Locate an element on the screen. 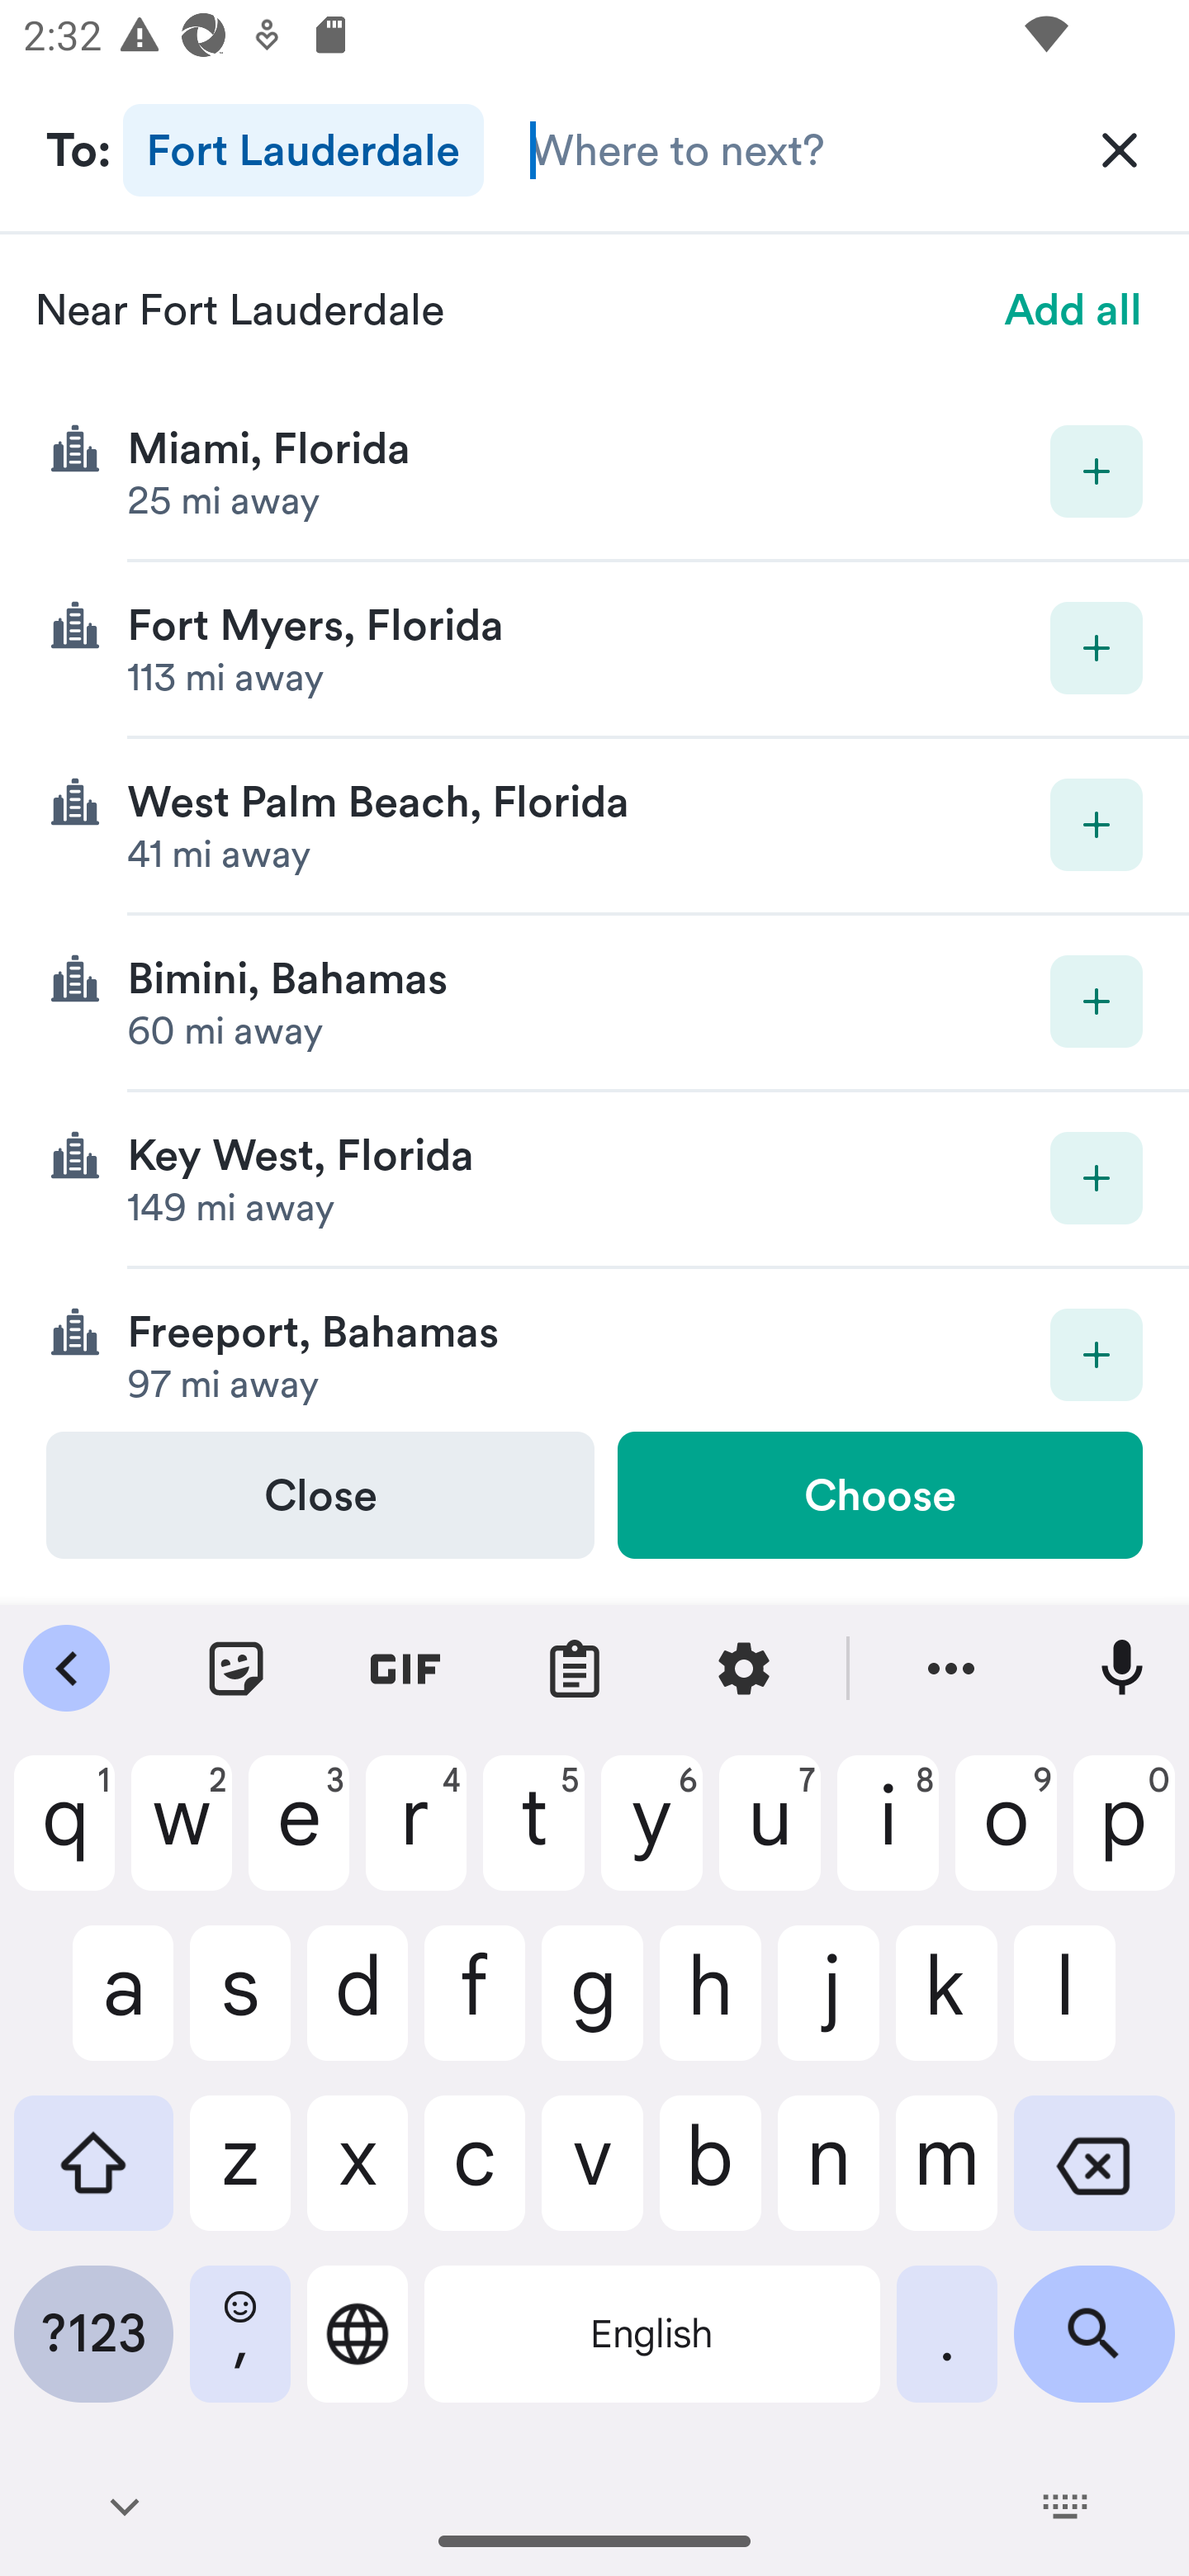 The image size is (1189, 2576). Add destination Freeport, Bahamas 97 mi away is located at coordinates (594, 1349).